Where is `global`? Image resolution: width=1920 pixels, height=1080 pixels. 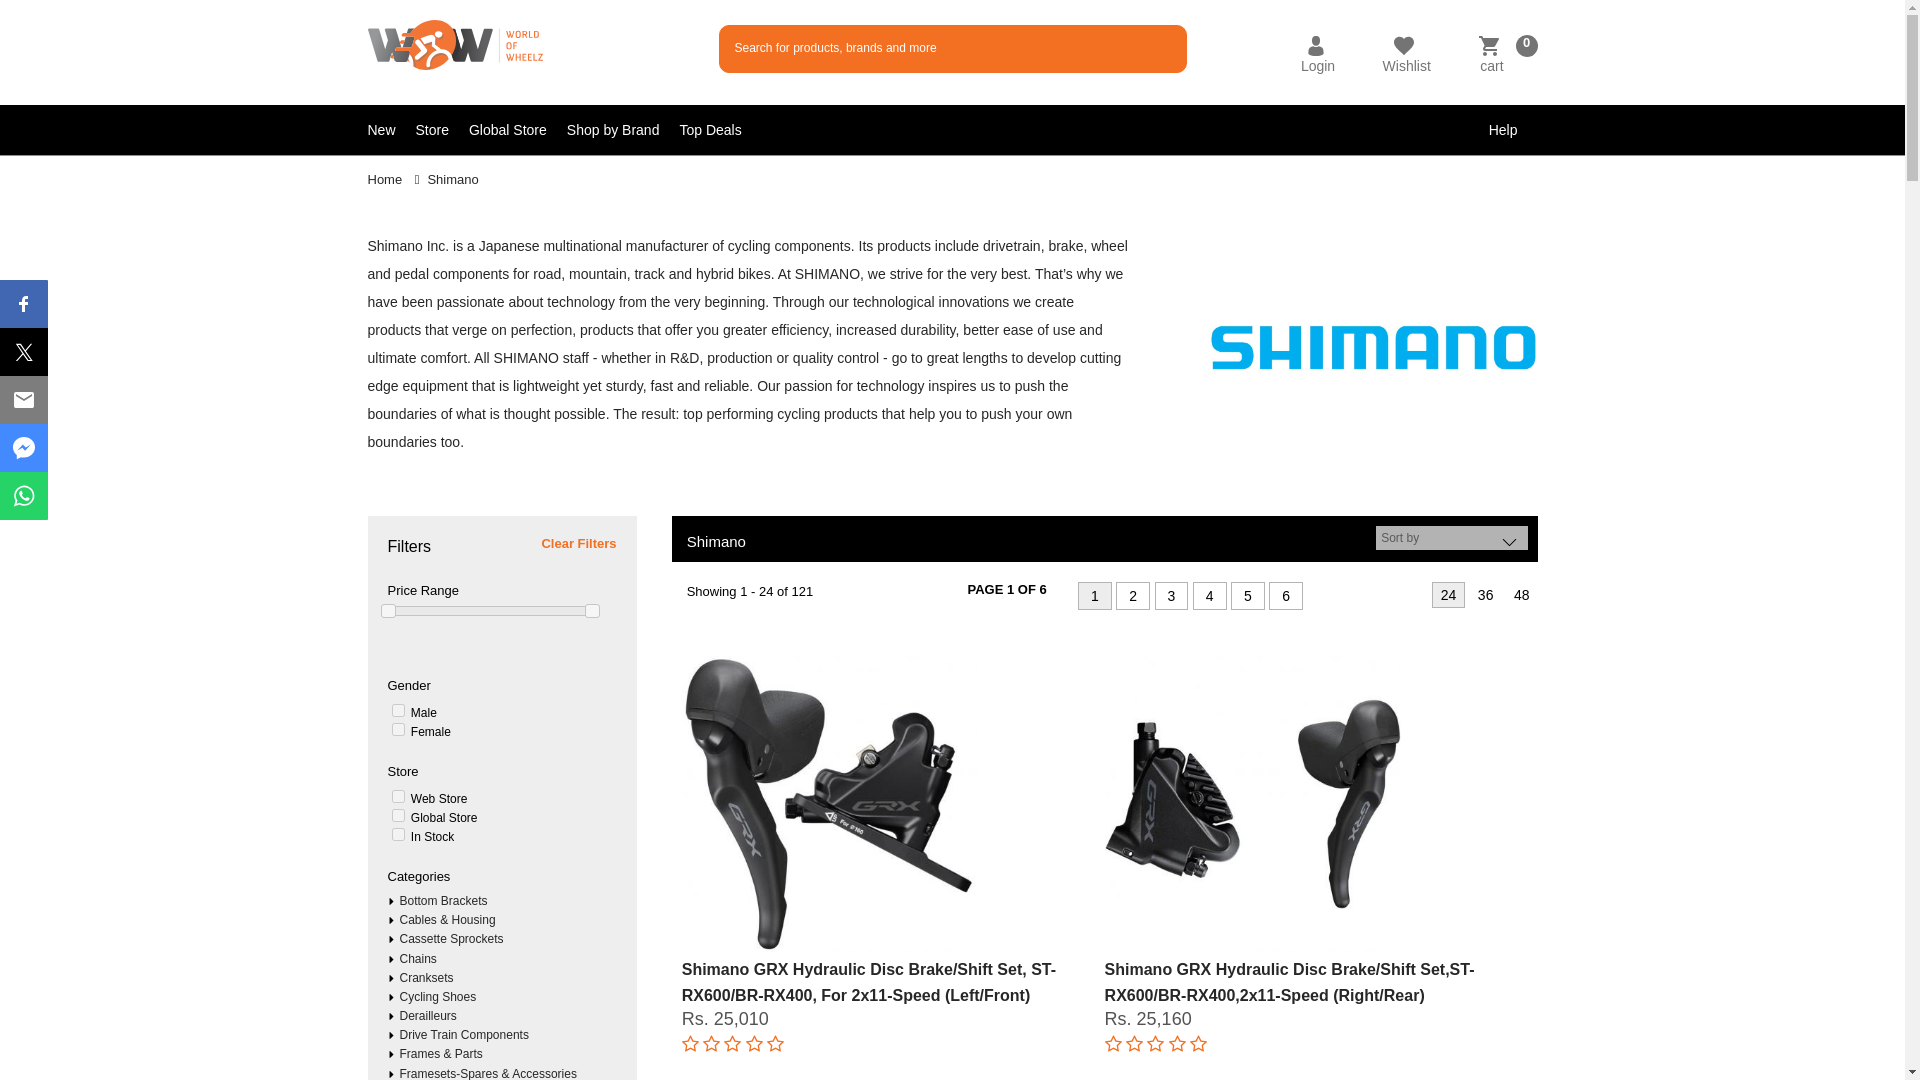
global is located at coordinates (398, 814).